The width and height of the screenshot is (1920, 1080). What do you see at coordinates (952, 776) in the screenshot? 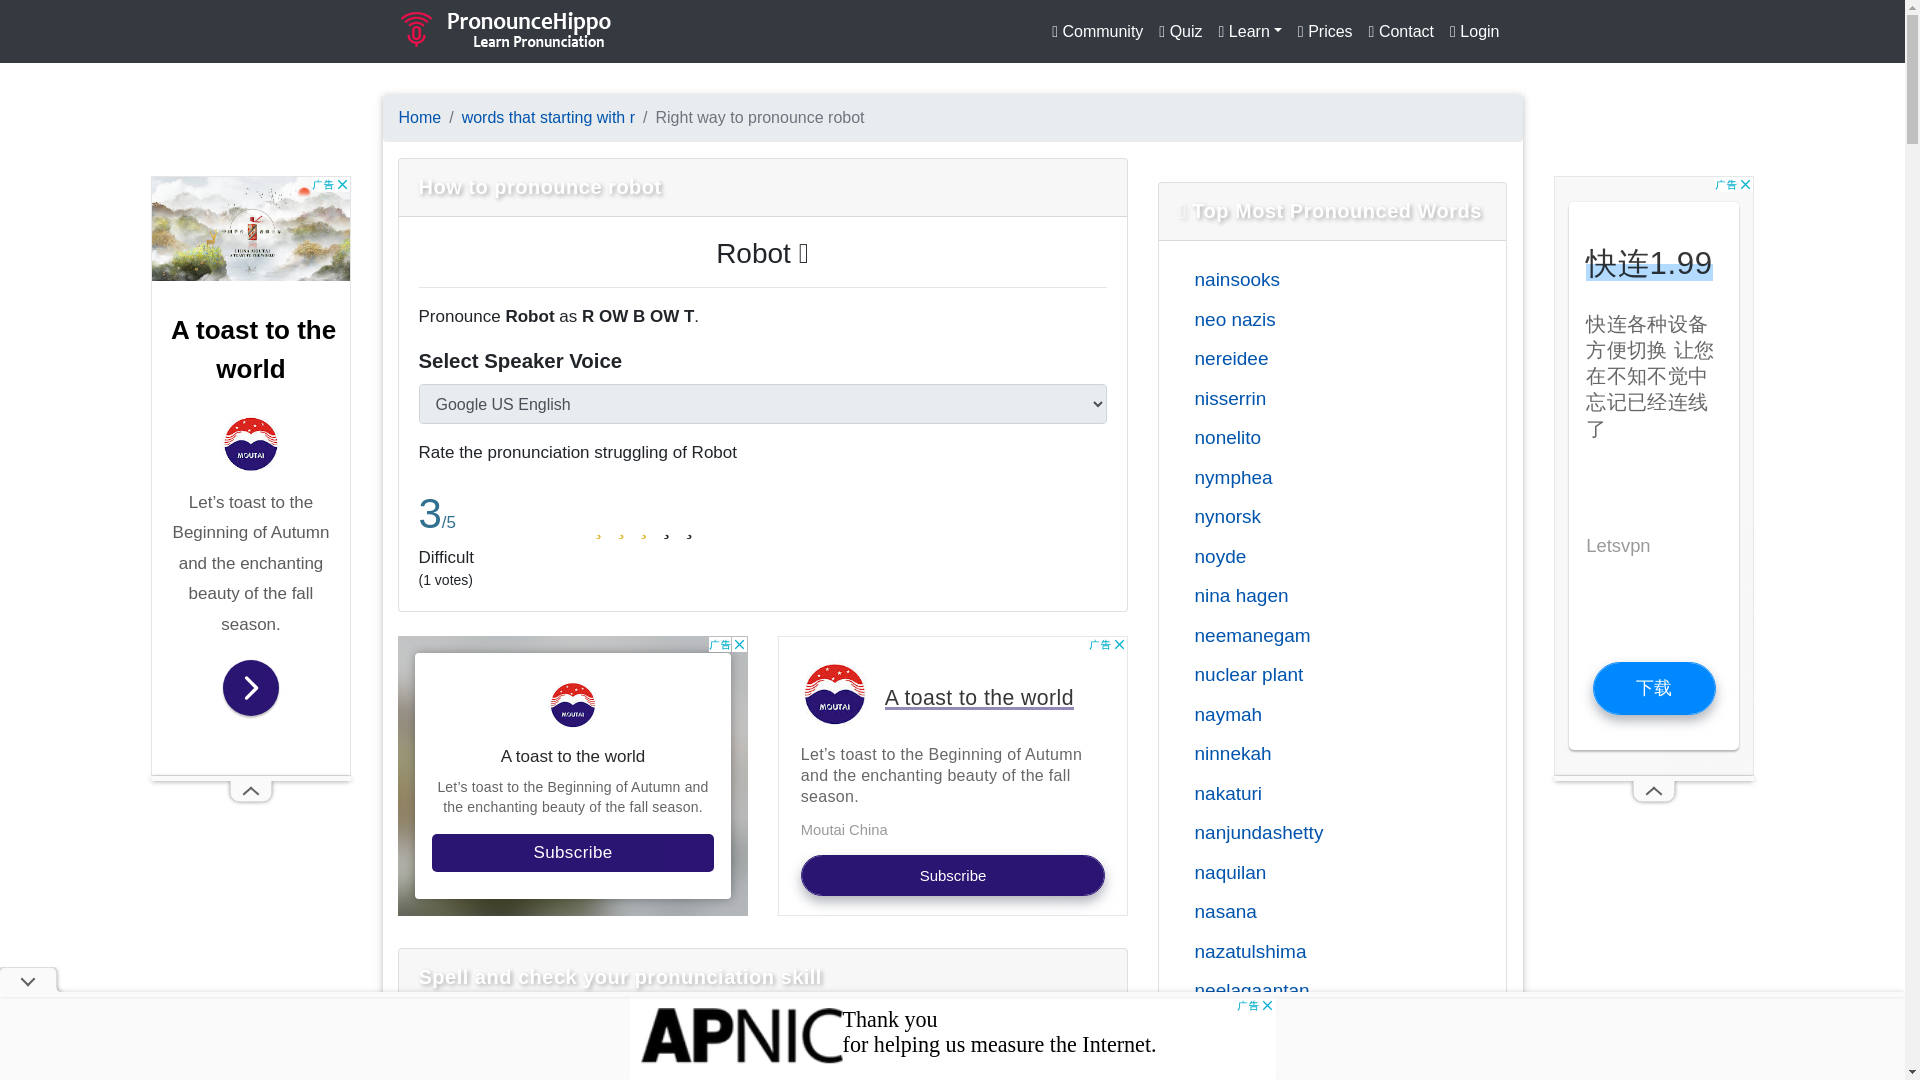
I see `Advertisement` at bounding box center [952, 776].